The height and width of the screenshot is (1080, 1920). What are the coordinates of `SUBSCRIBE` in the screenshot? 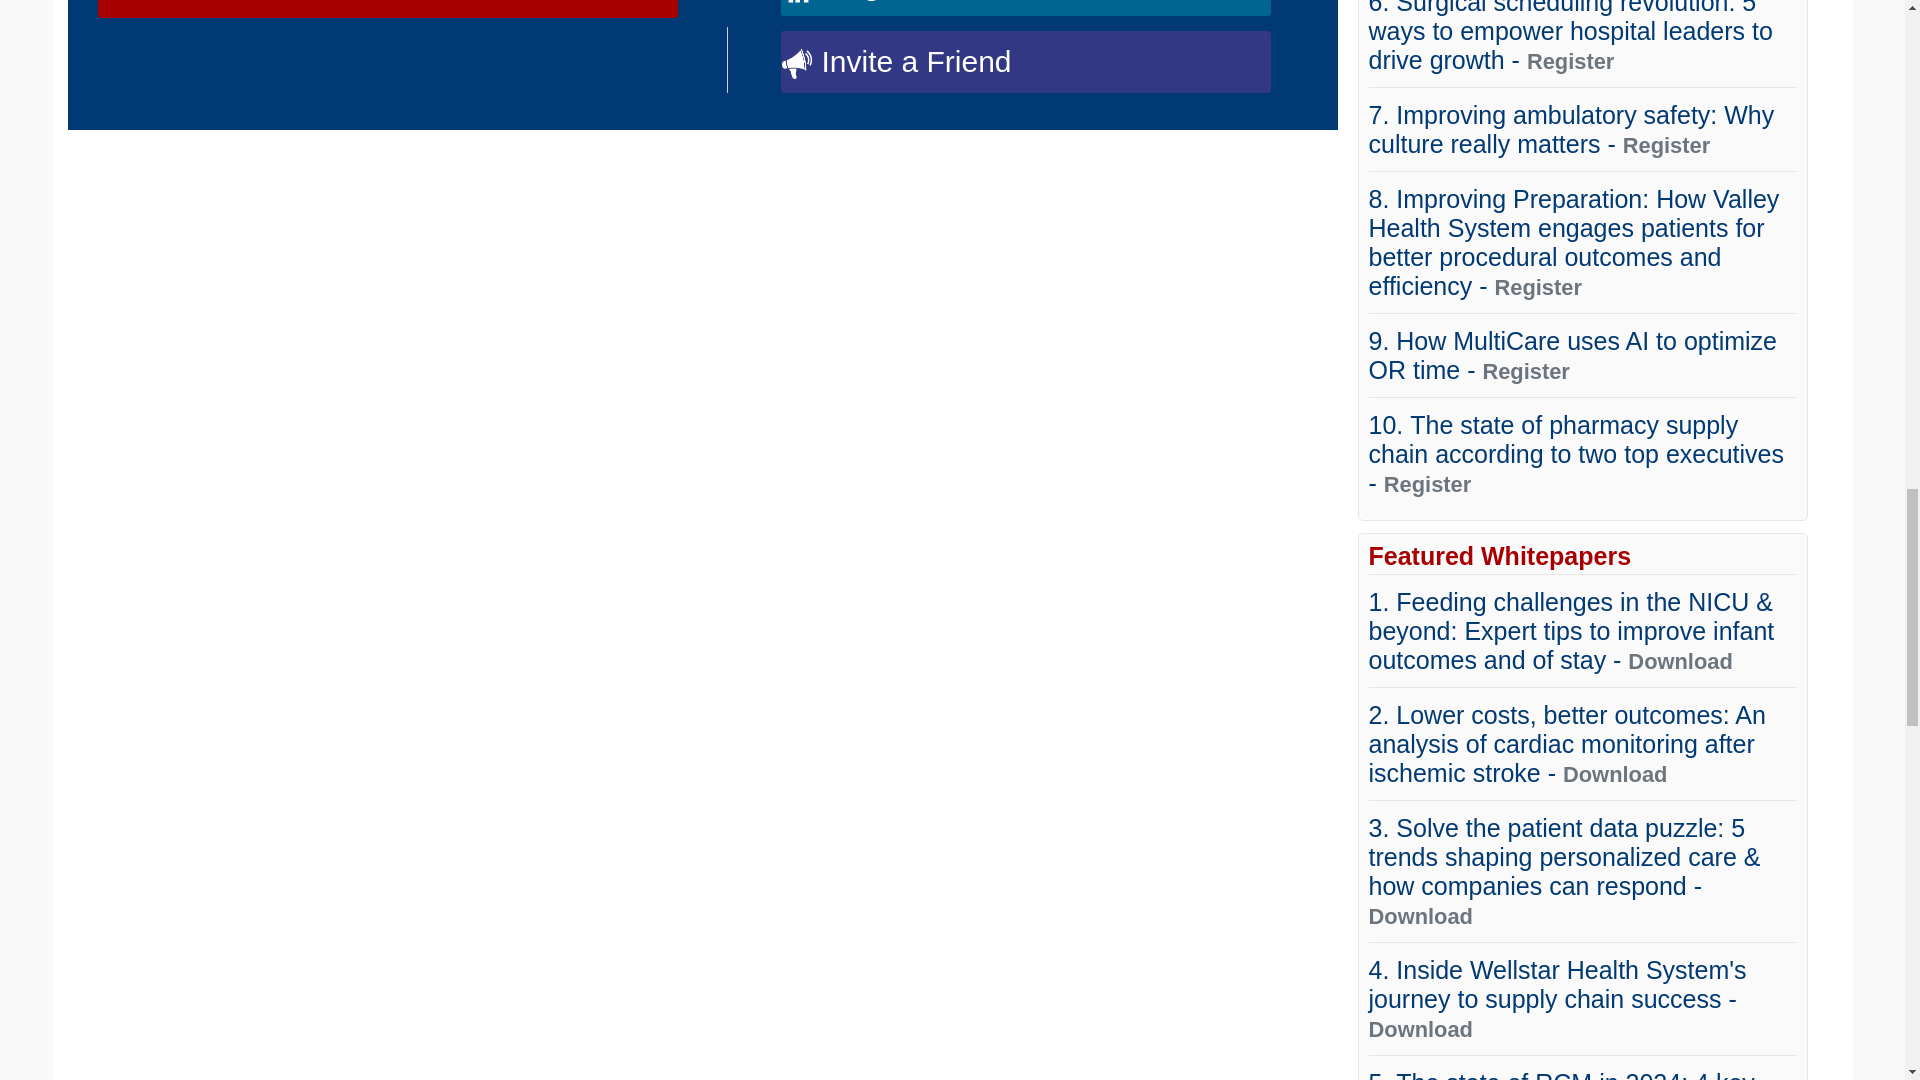 It's located at (388, 9).